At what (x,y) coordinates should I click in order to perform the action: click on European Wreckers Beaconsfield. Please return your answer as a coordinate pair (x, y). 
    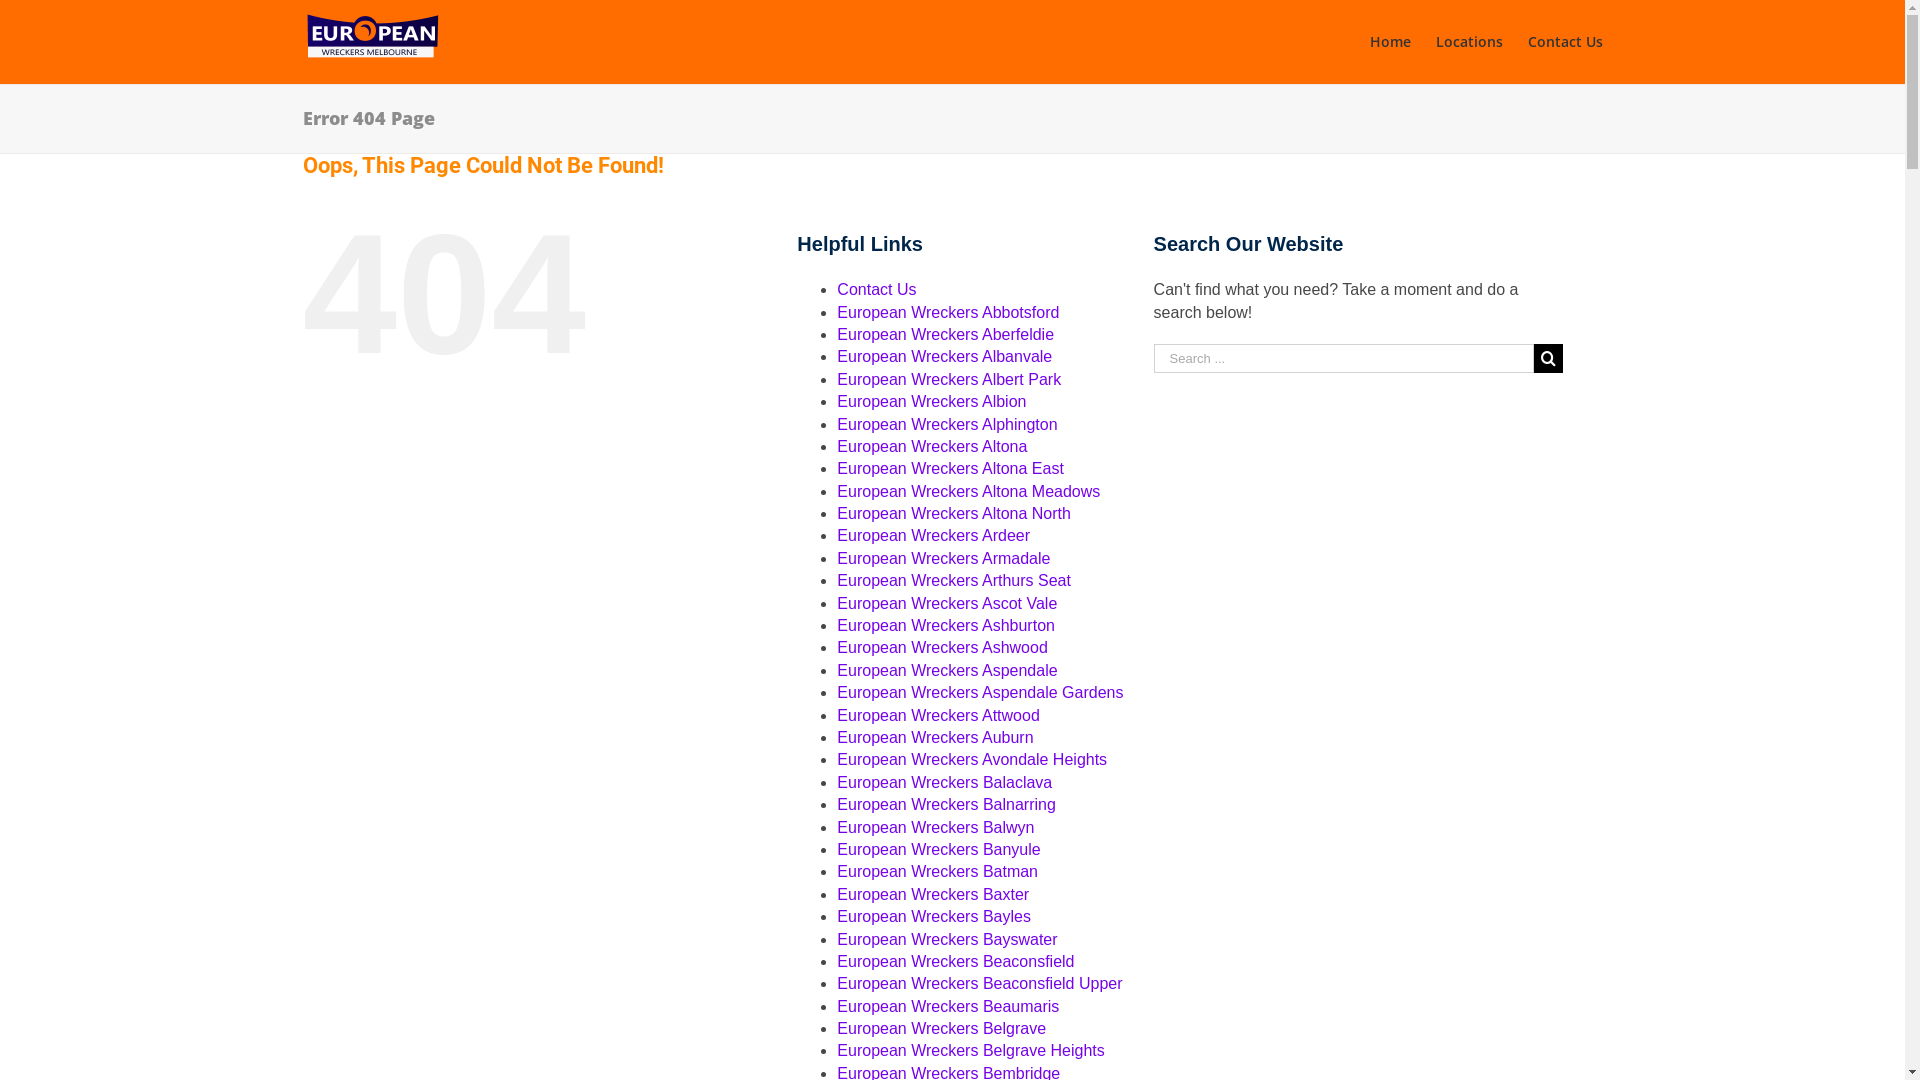
    Looking at the image, I should click on (956, 962).